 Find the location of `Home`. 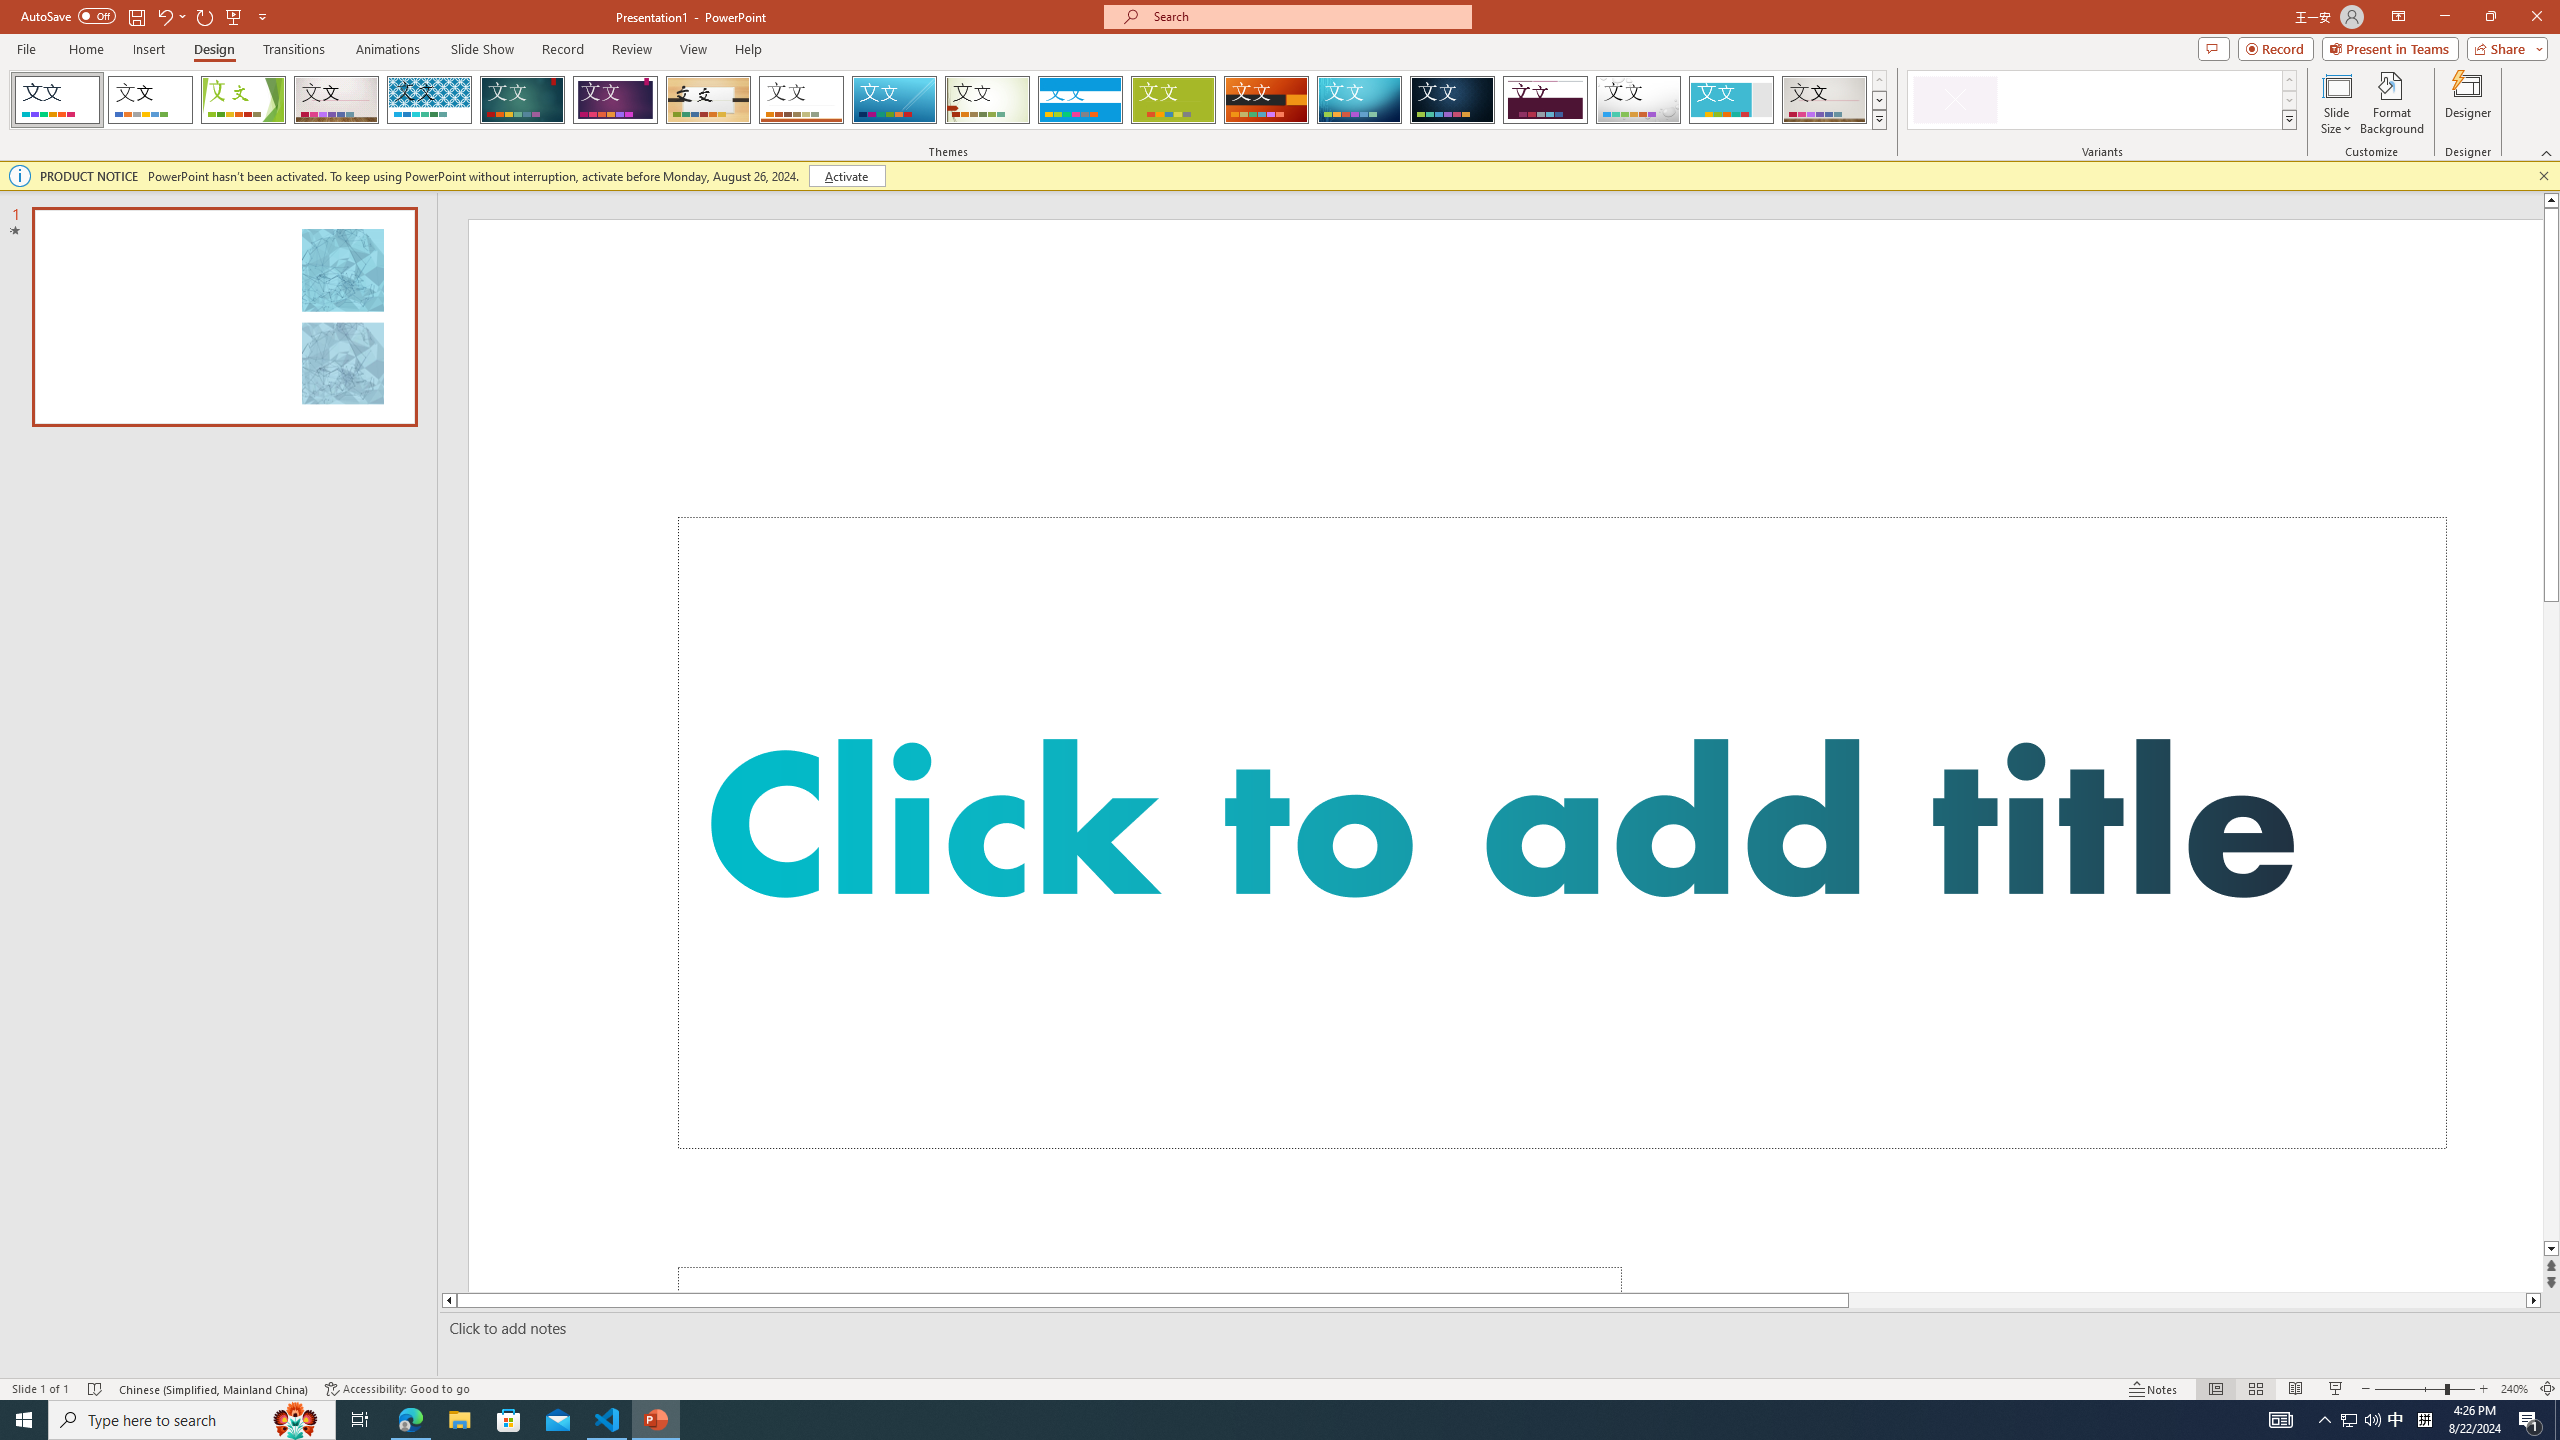

Home is located at coordinates (85, 49).